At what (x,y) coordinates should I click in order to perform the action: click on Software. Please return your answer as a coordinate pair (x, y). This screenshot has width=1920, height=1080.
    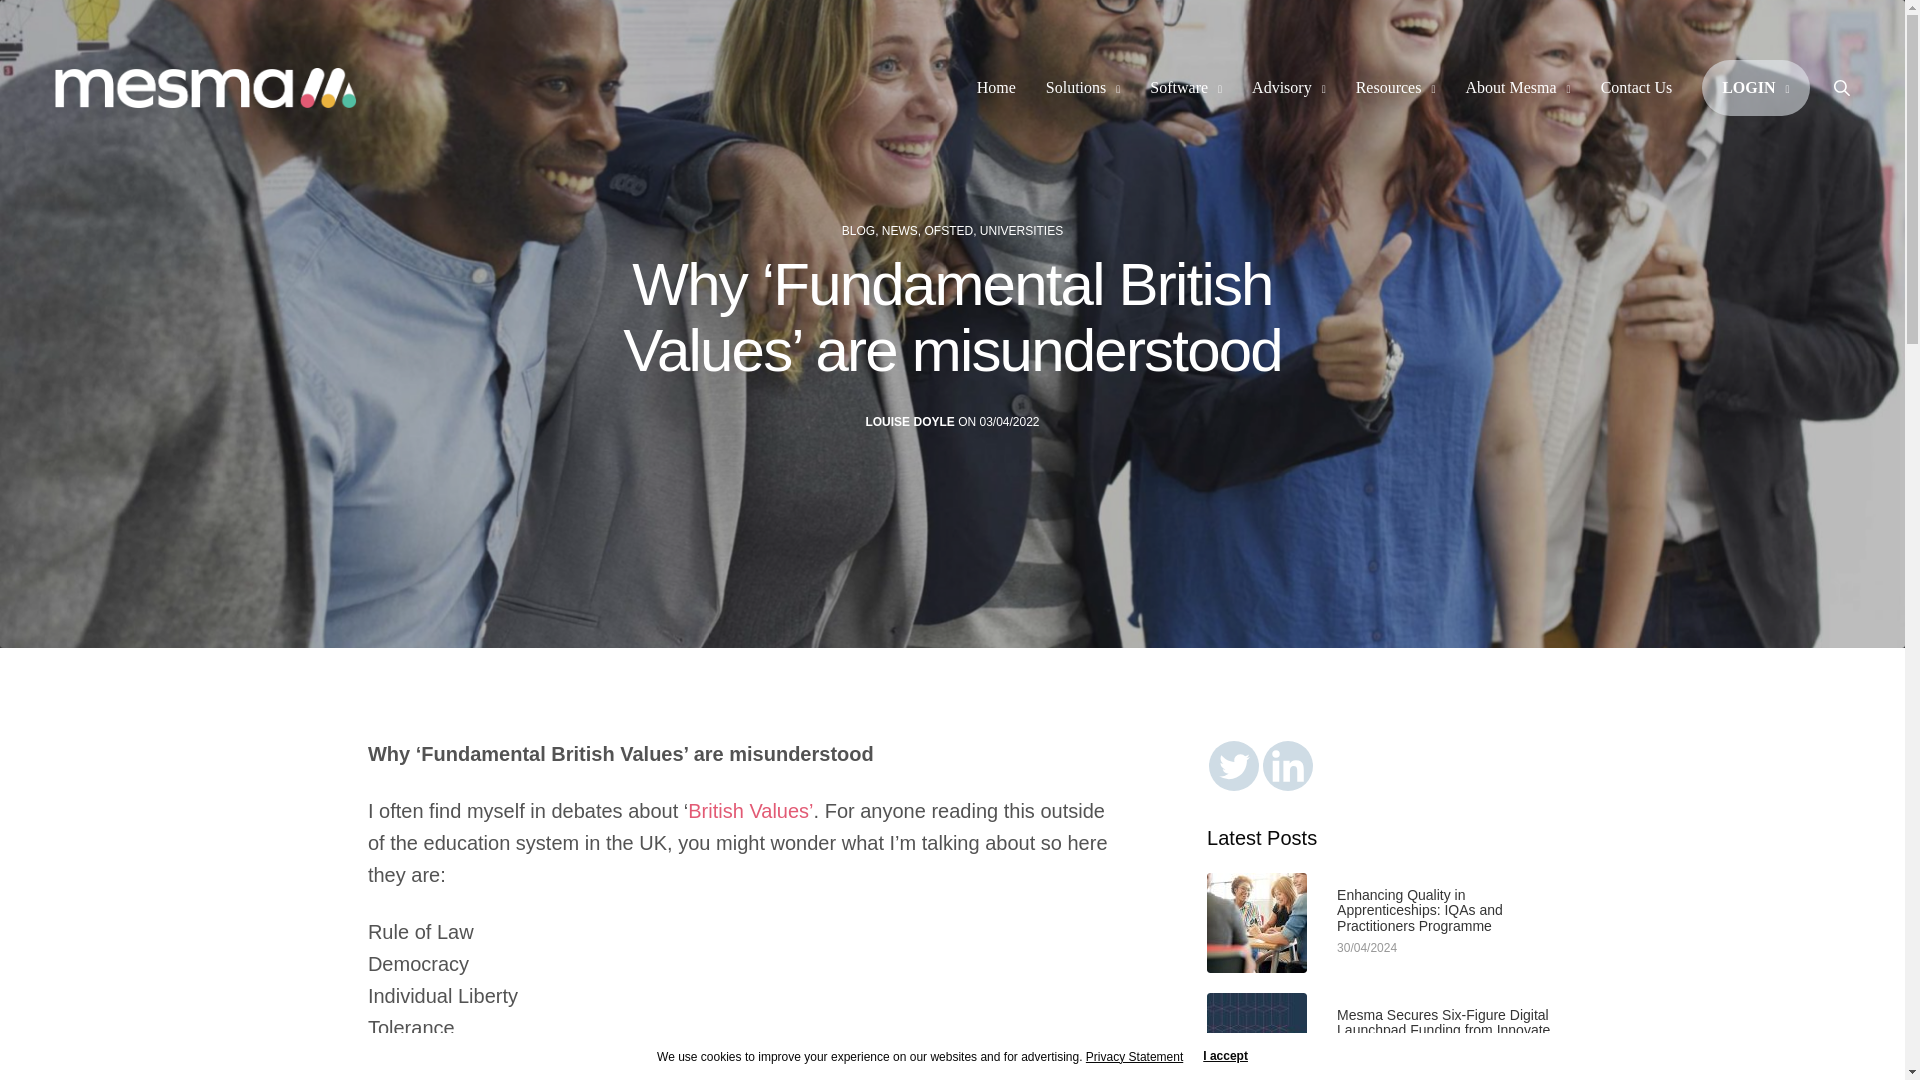
    Looking at the image, I should click on (1186, 88).